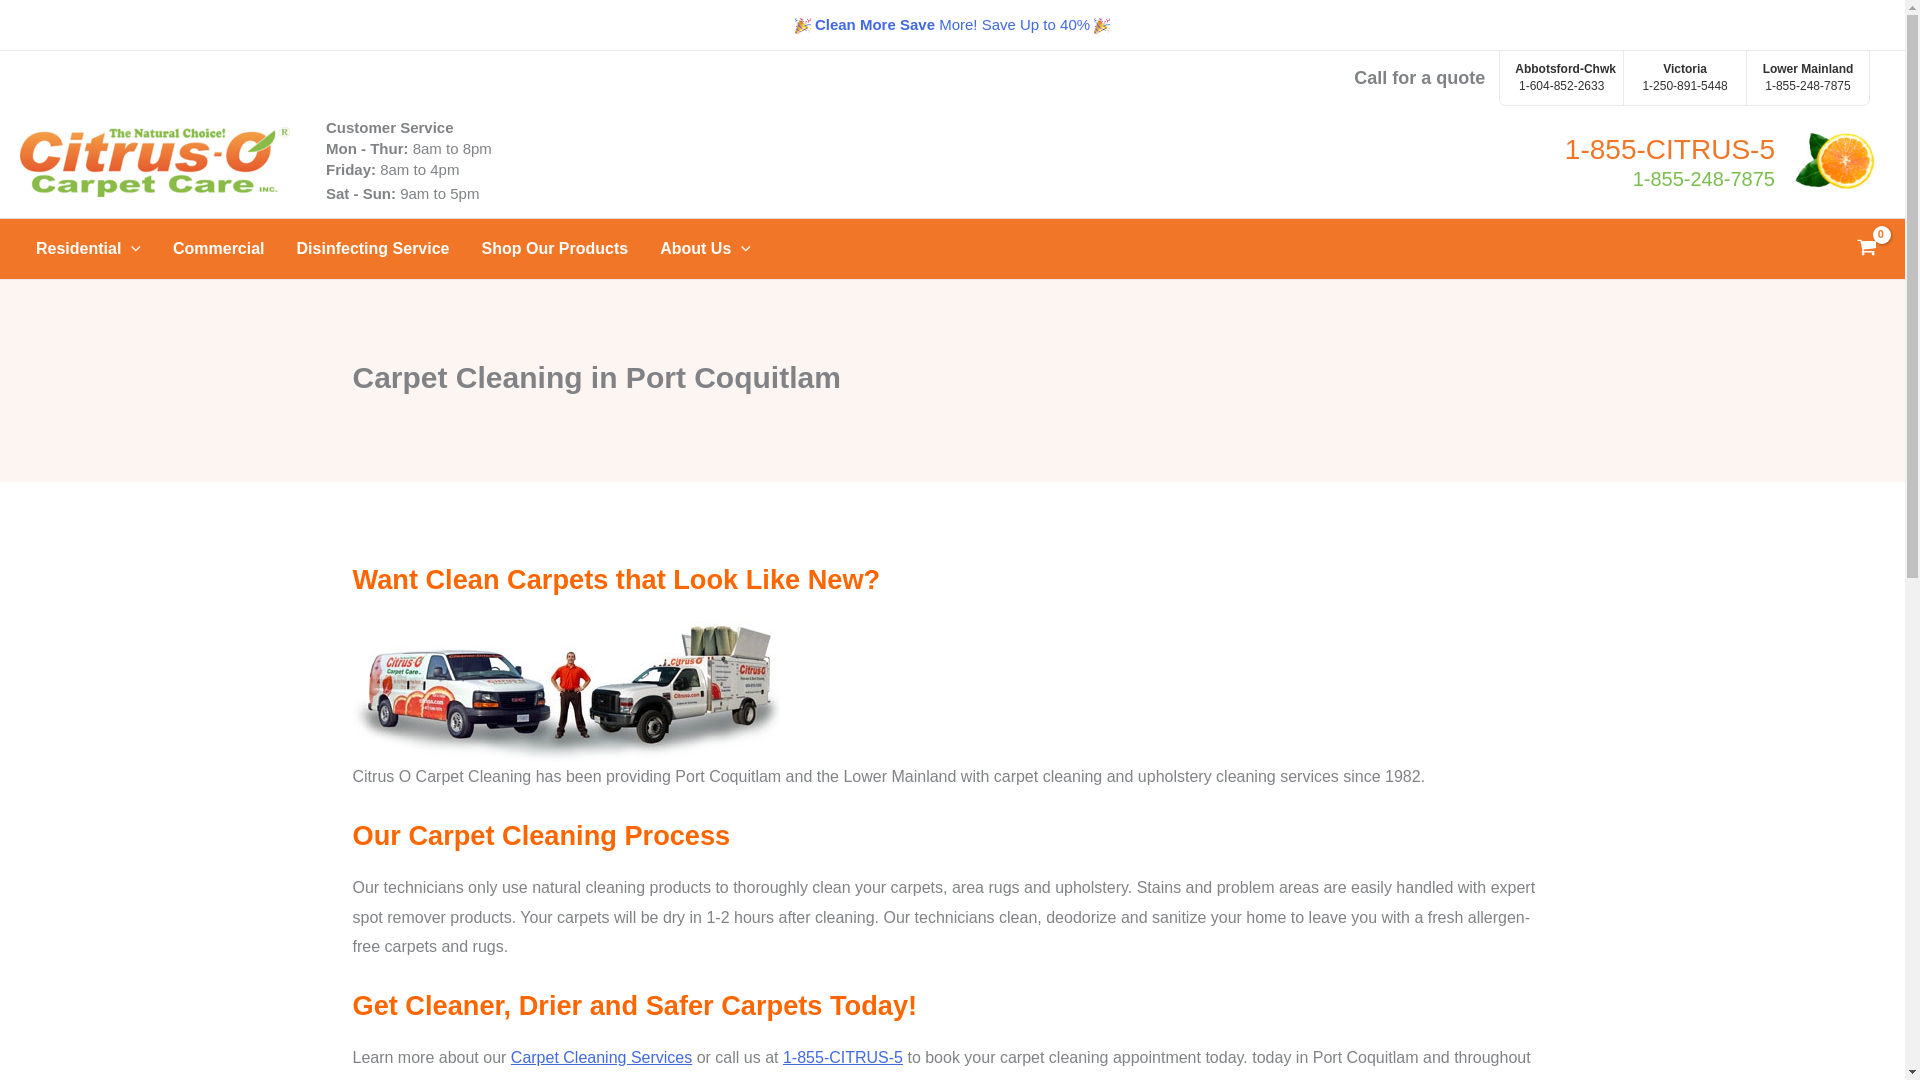 The width and height of the screenshot is (1920, 1080). I want to click on Disinfecting Service, so click(1808, 77).